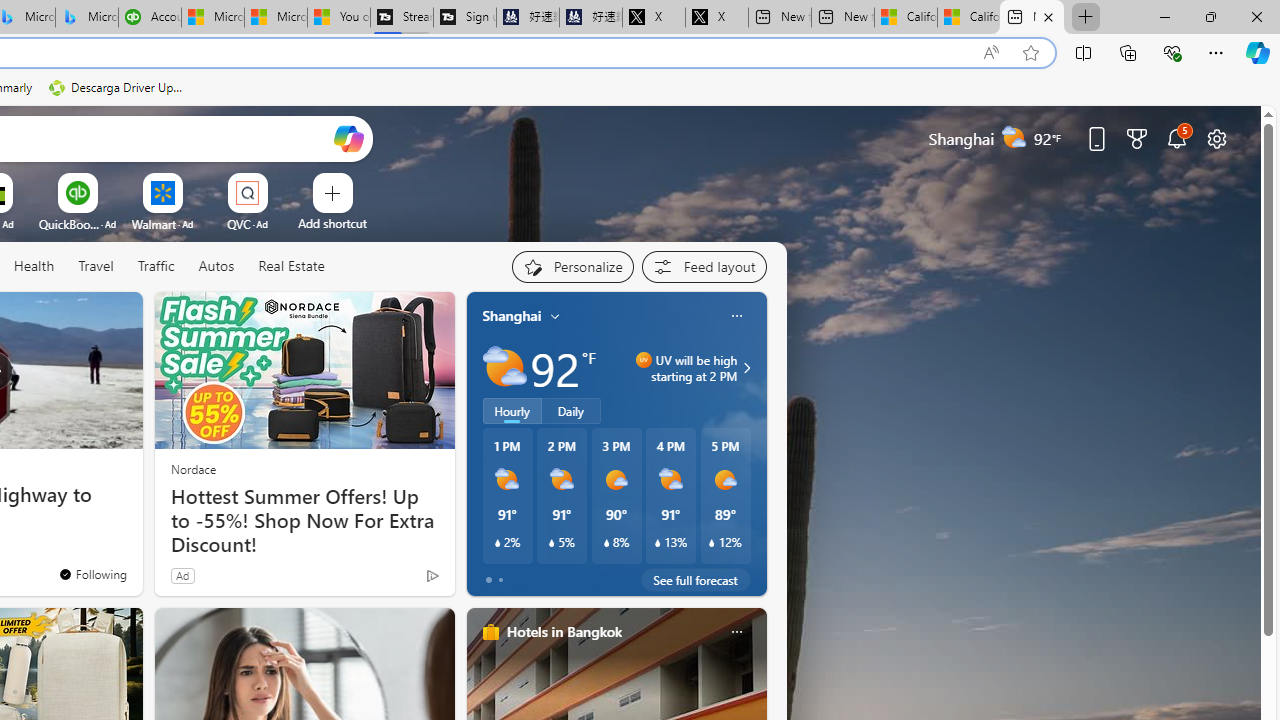 The height and width of the screenshot is (720, 1280). I want to click on Class: weather-arrow-glyph, so click(746, 368).